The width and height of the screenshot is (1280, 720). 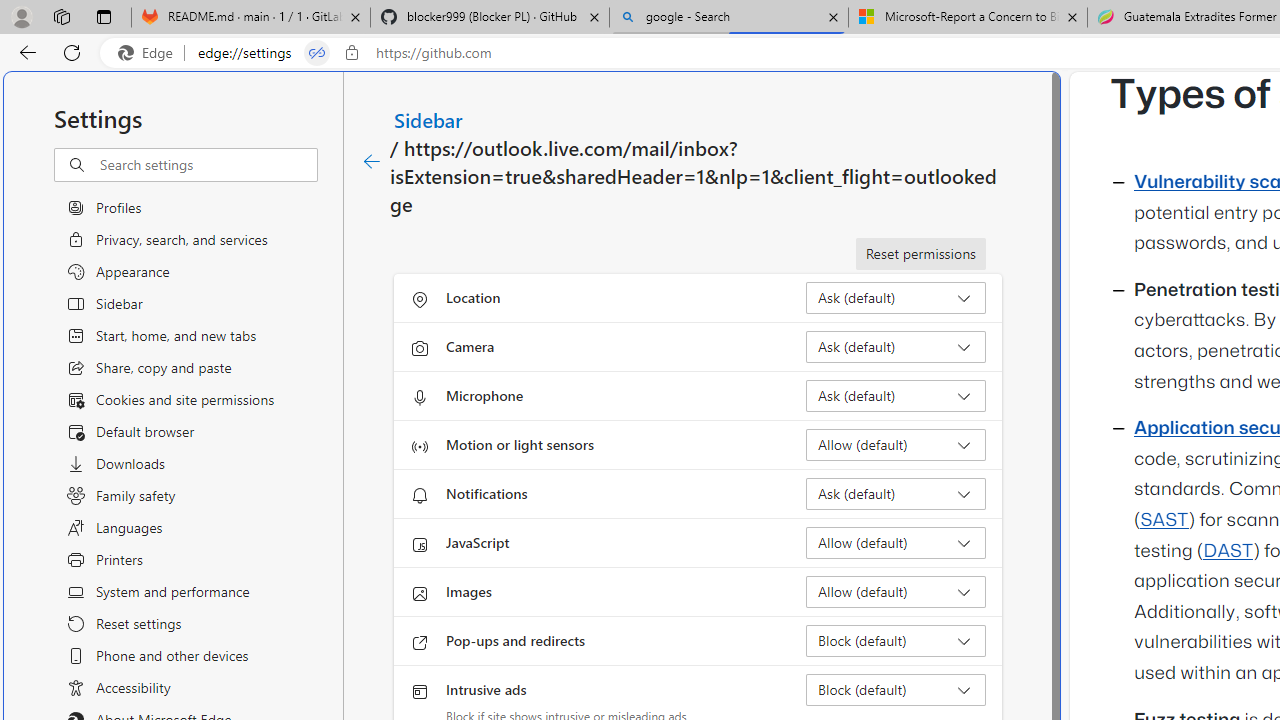 I want to click on Microphone Ask (default), so click(x=896, y=396).